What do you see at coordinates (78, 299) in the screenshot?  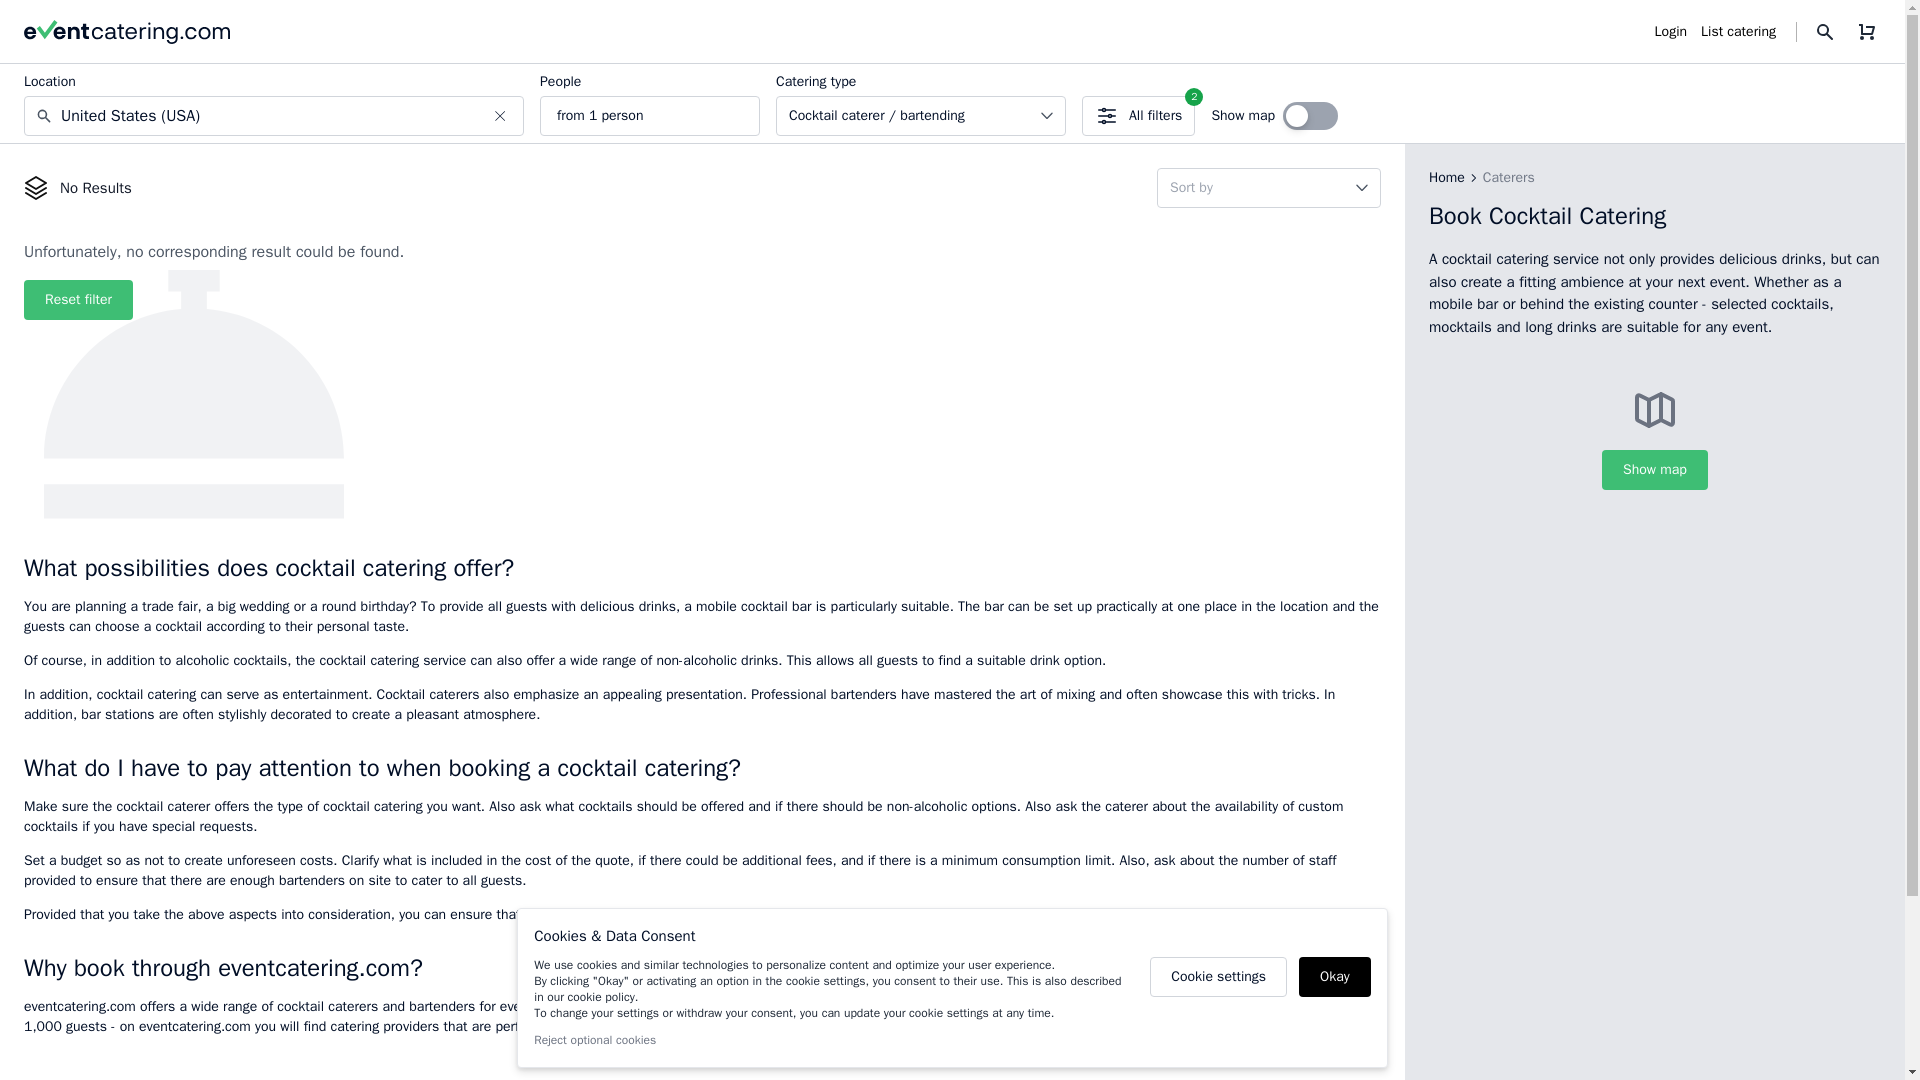 I see `Okay` at bounding box center [78, 299].